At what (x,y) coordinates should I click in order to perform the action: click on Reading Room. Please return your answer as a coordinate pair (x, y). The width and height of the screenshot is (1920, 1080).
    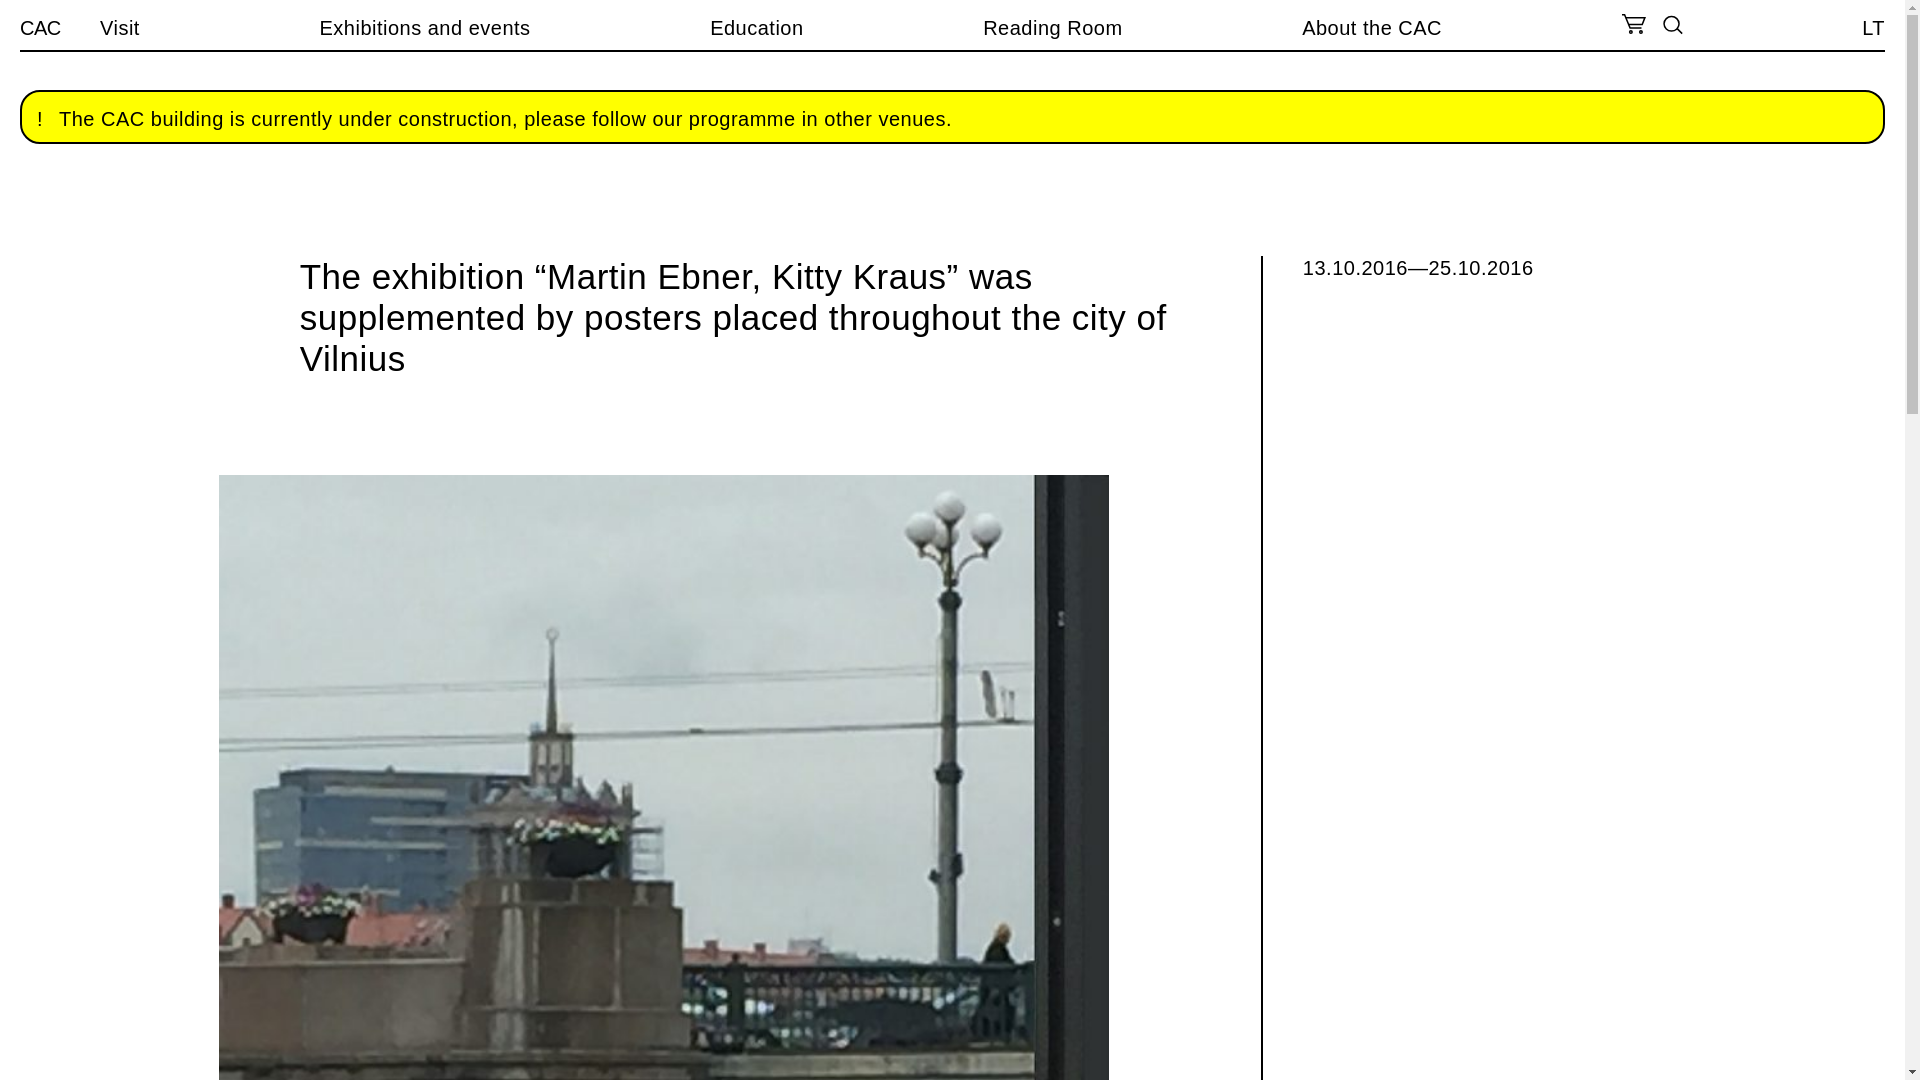
    Looking at the image, I should click on (1052, 28).